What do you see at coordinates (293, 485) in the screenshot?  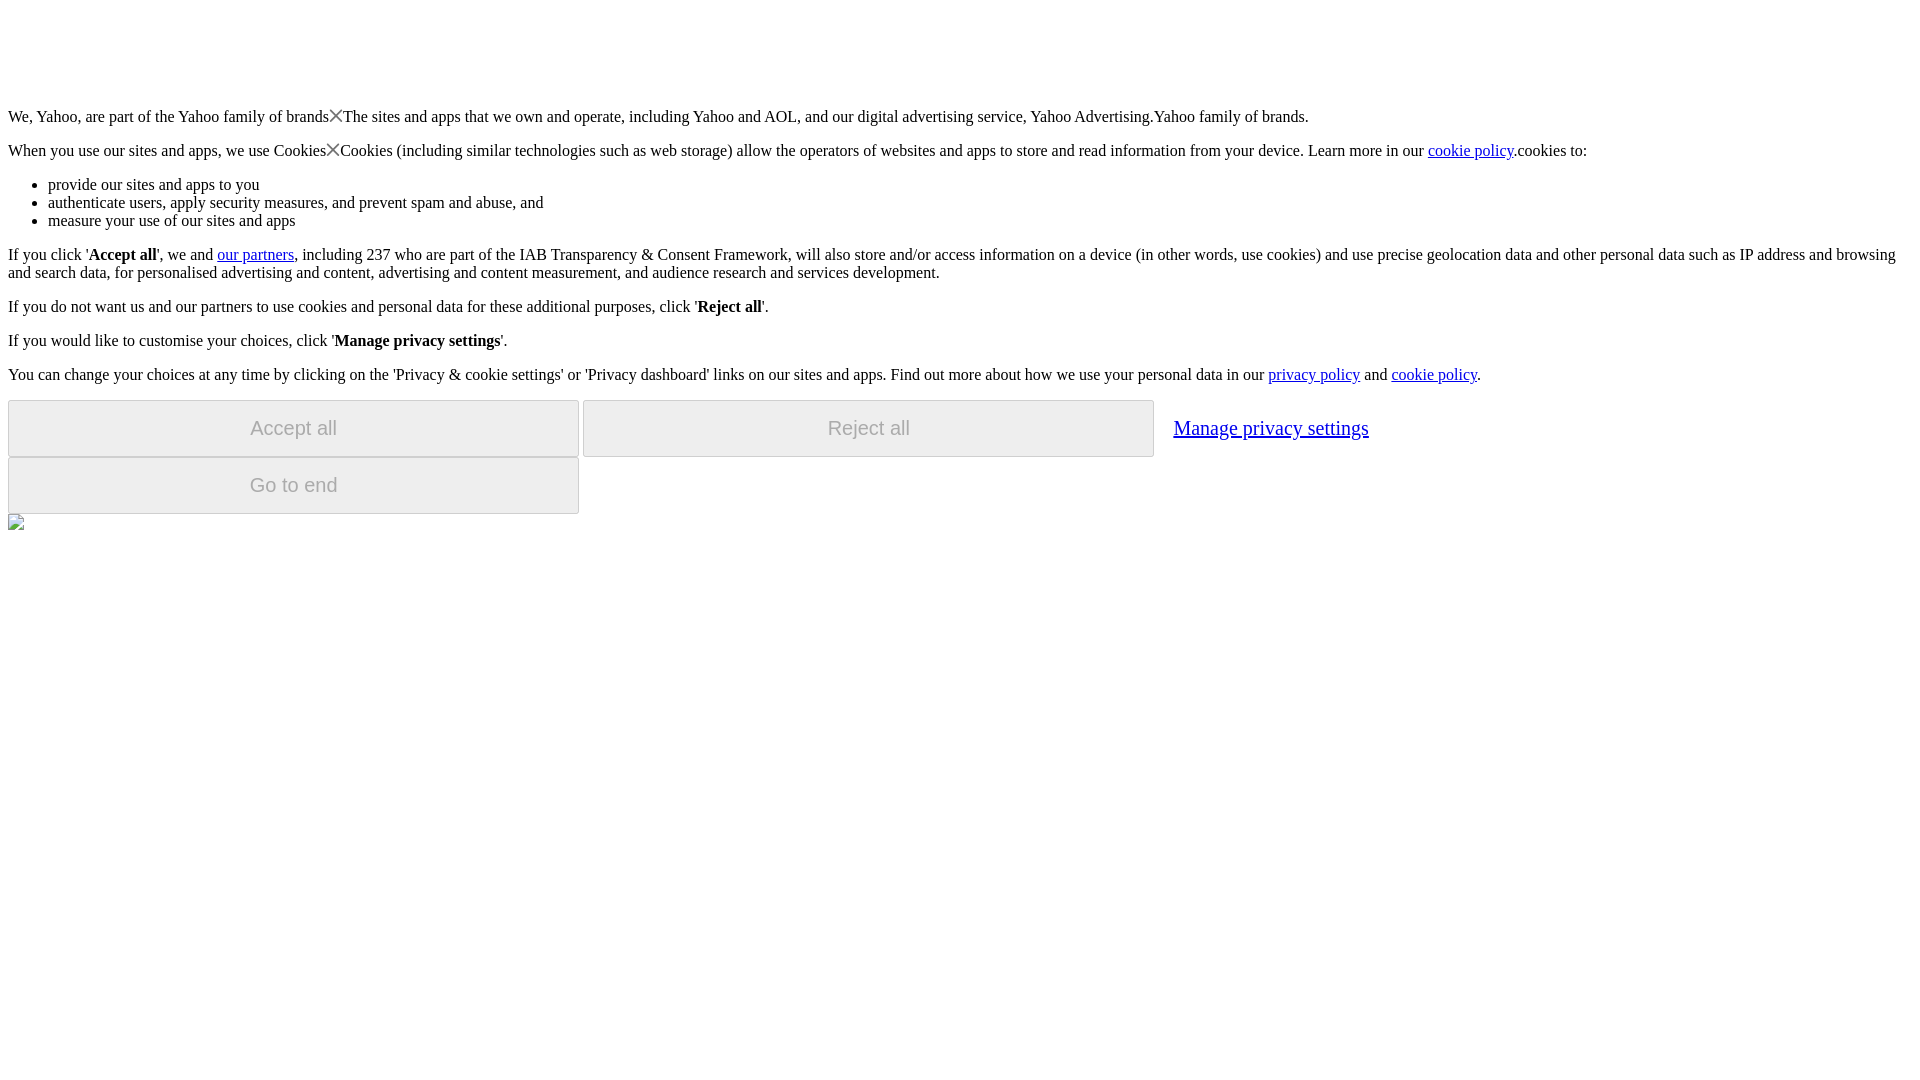 I see `Go to end` at bounding box center [293, 485].